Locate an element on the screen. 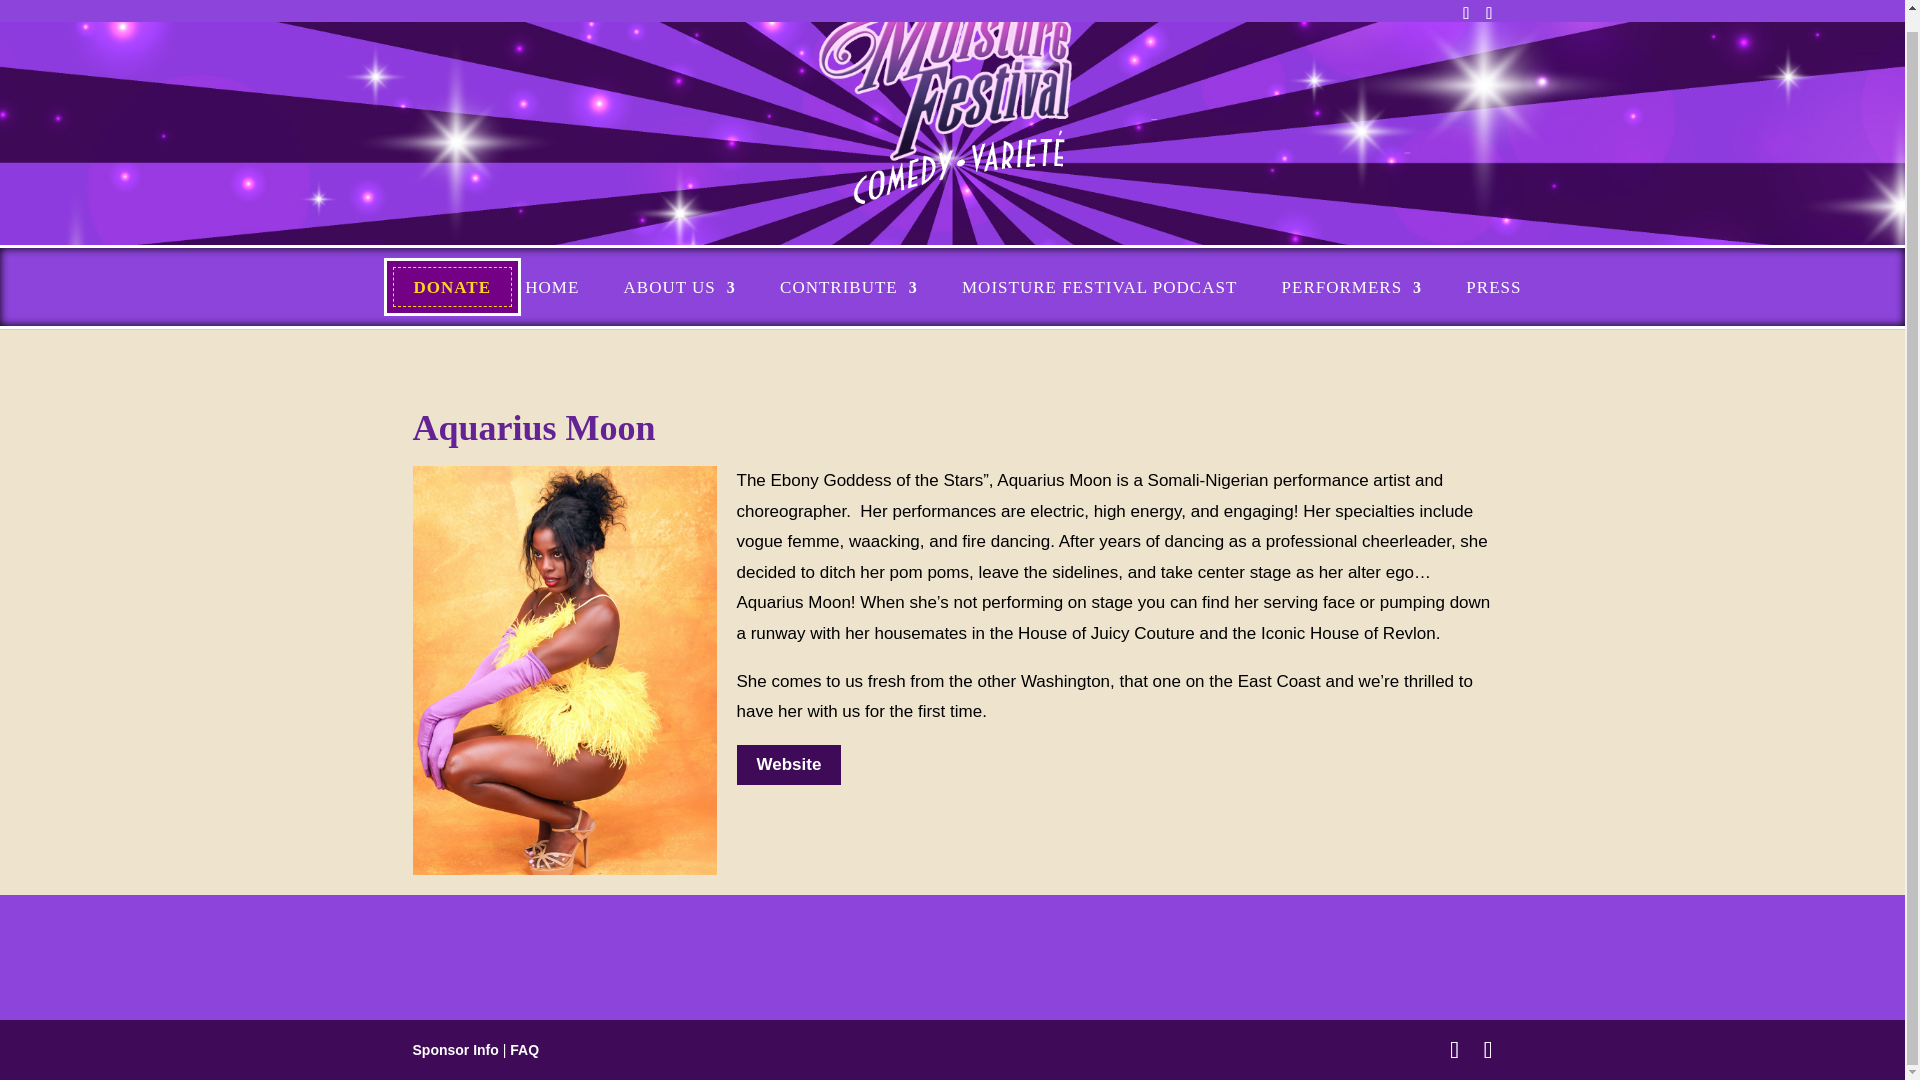  DONATE is located at coordinates (452, 287).